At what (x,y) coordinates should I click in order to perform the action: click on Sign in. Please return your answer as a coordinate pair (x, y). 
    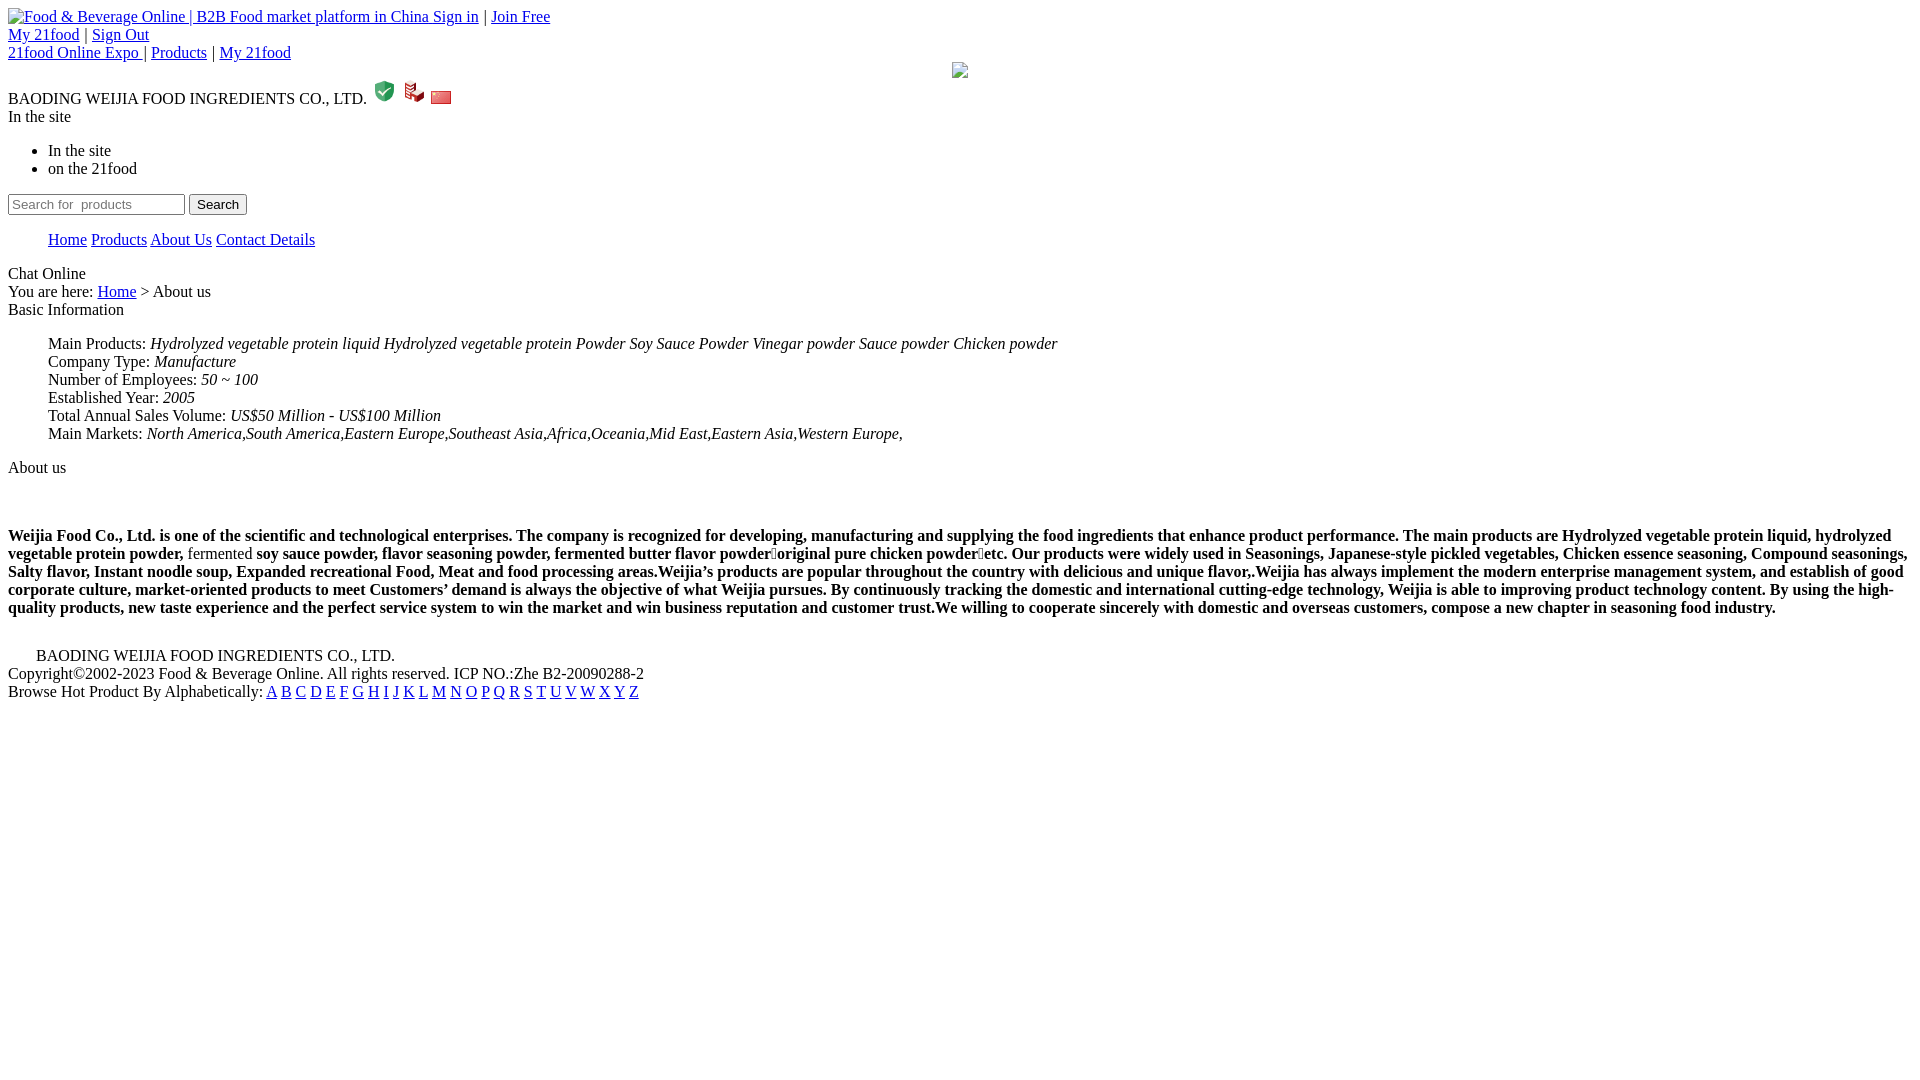
    Looking at the image, I should click on (456, 16).